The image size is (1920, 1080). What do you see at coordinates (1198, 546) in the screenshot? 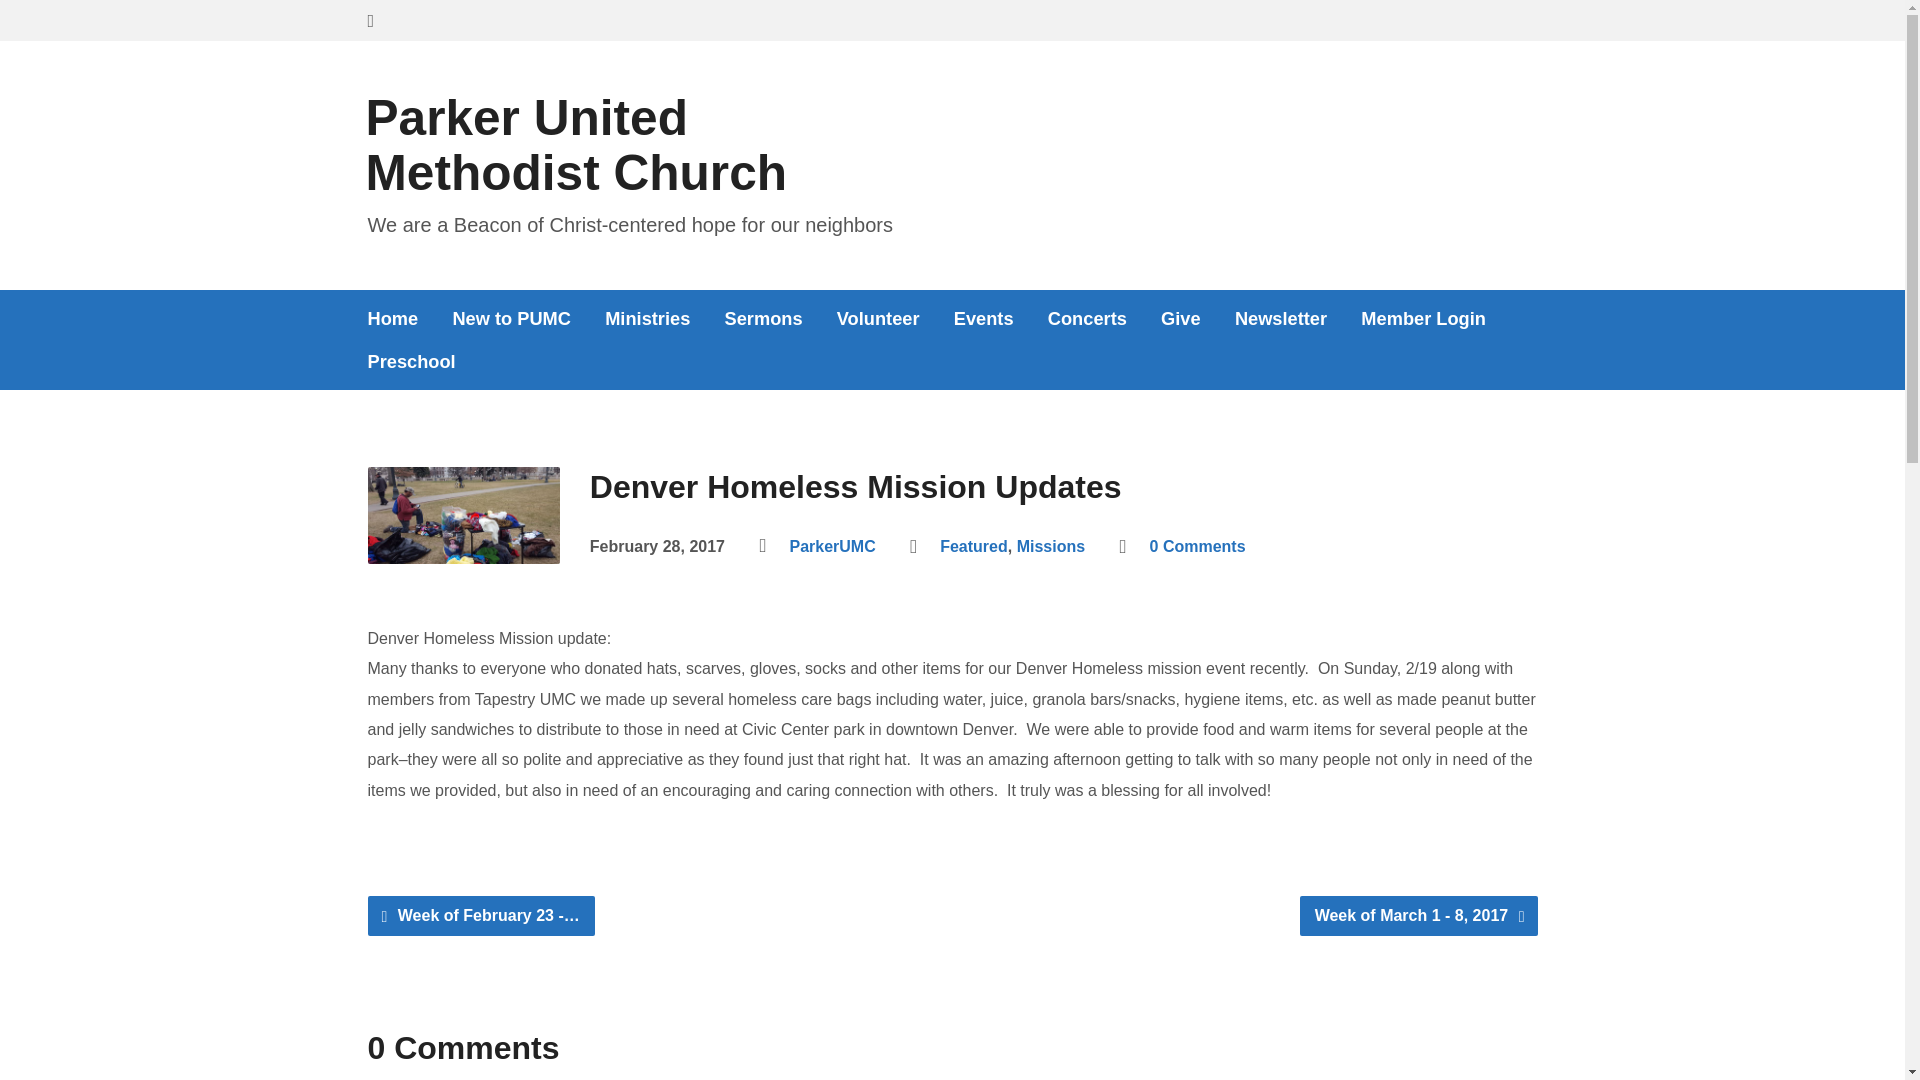
I see `0 Comments` at bounding box center [1198, 546].